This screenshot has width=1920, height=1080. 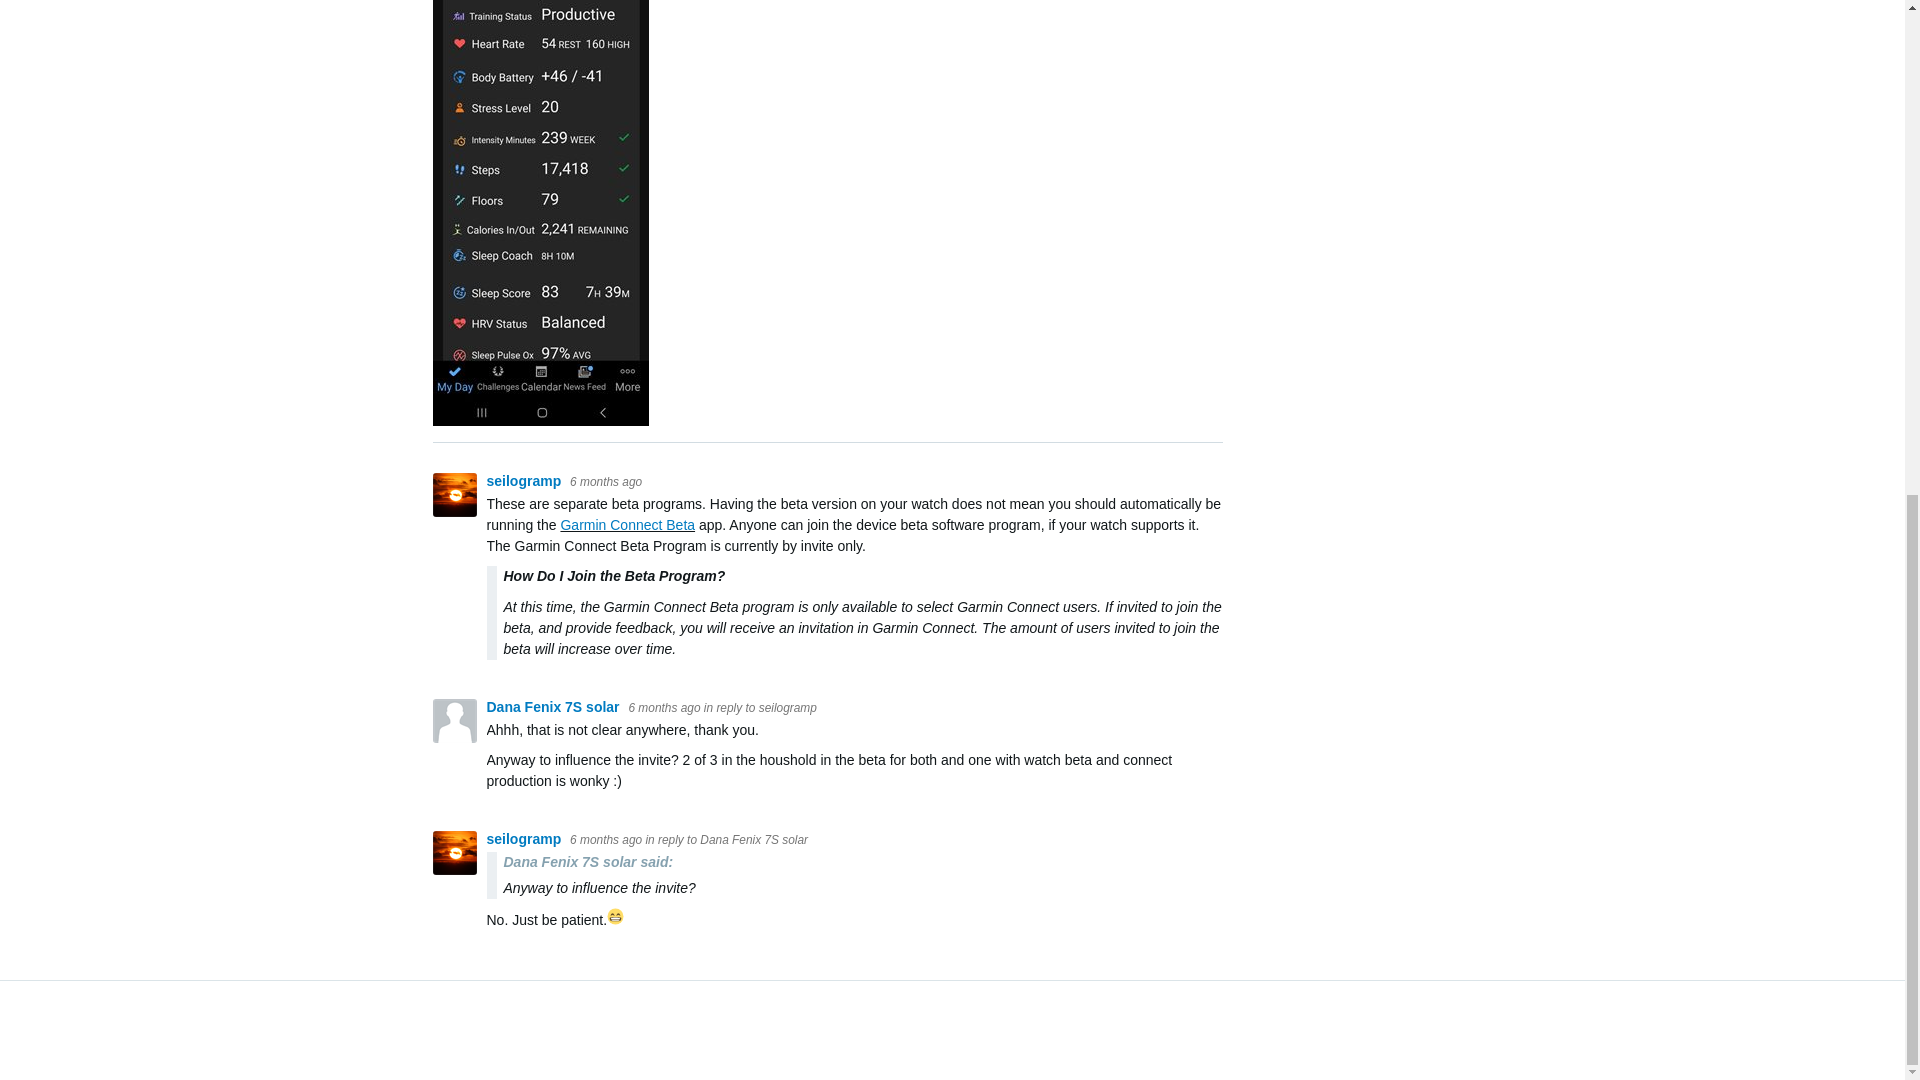 I want to click on 6 months ago, so click(x=606, y=482).